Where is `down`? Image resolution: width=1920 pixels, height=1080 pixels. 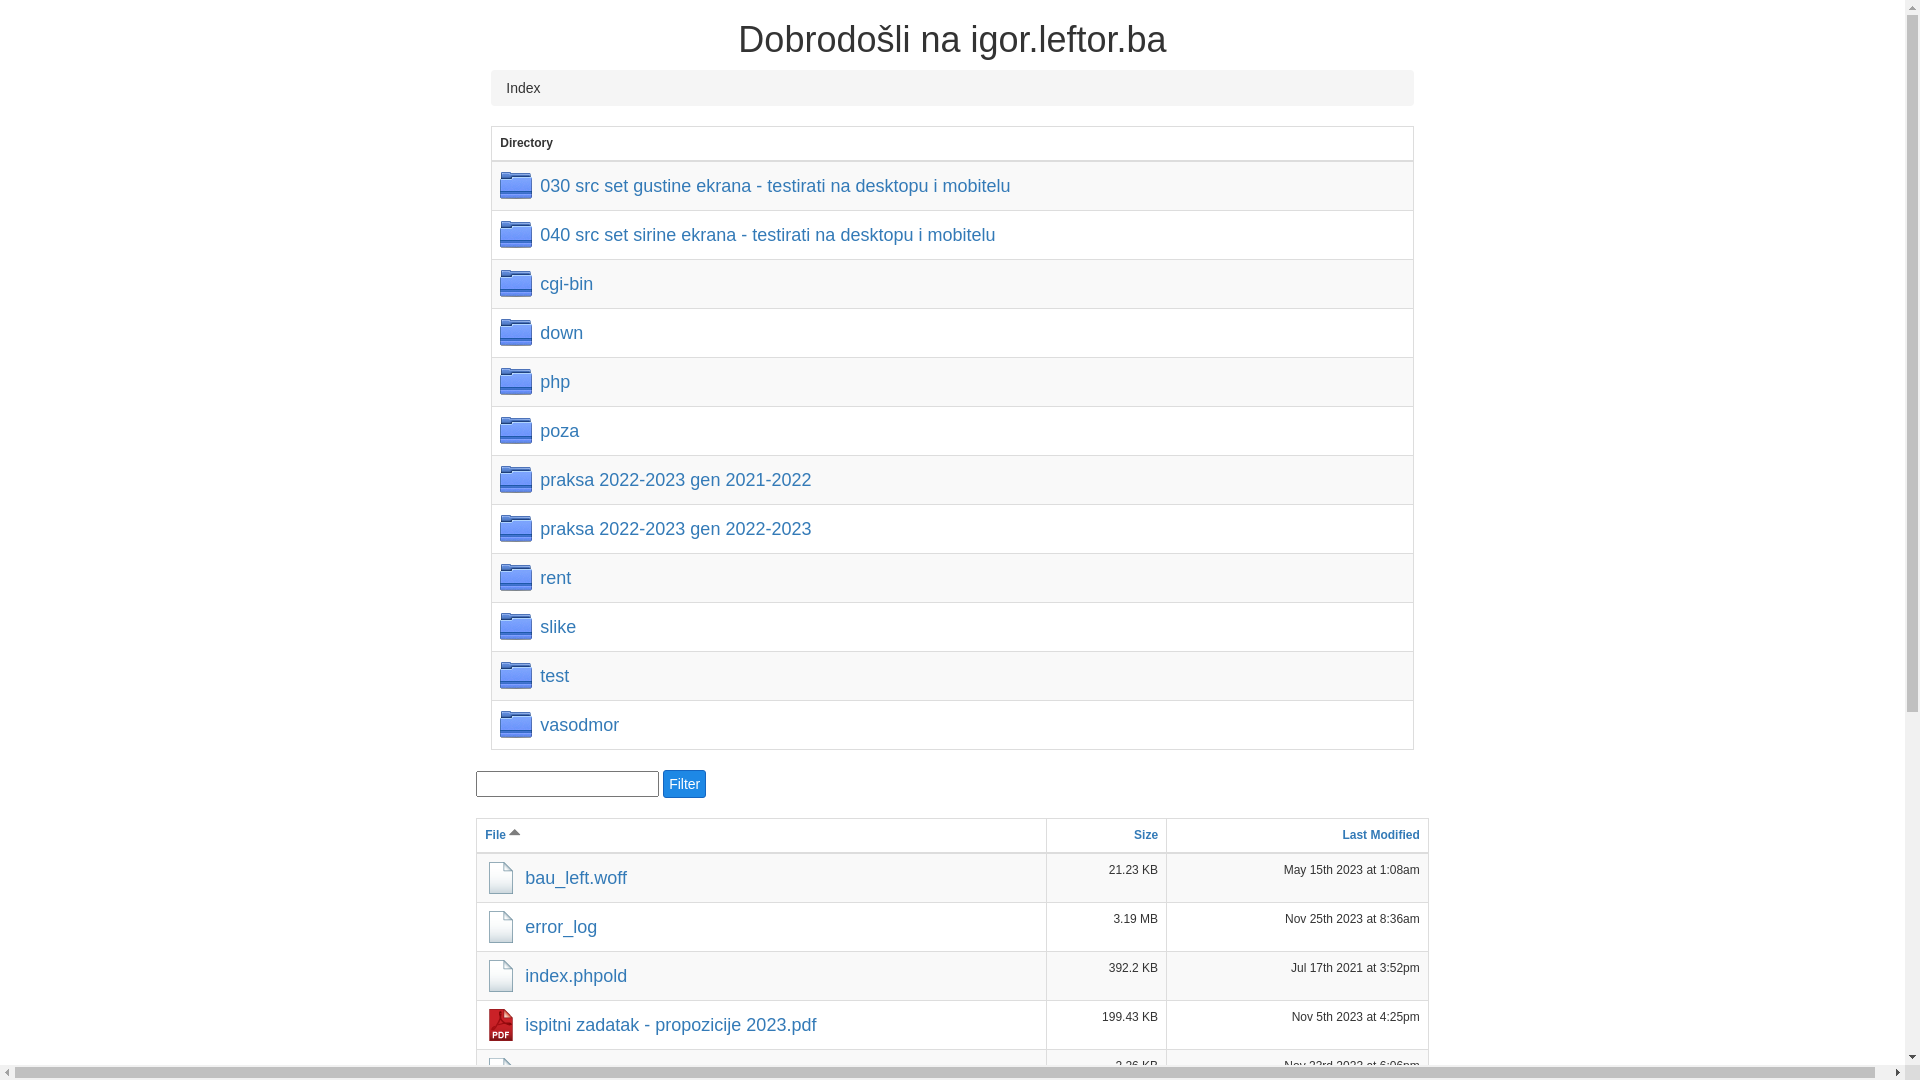 down is located at coordinates (542, 333).